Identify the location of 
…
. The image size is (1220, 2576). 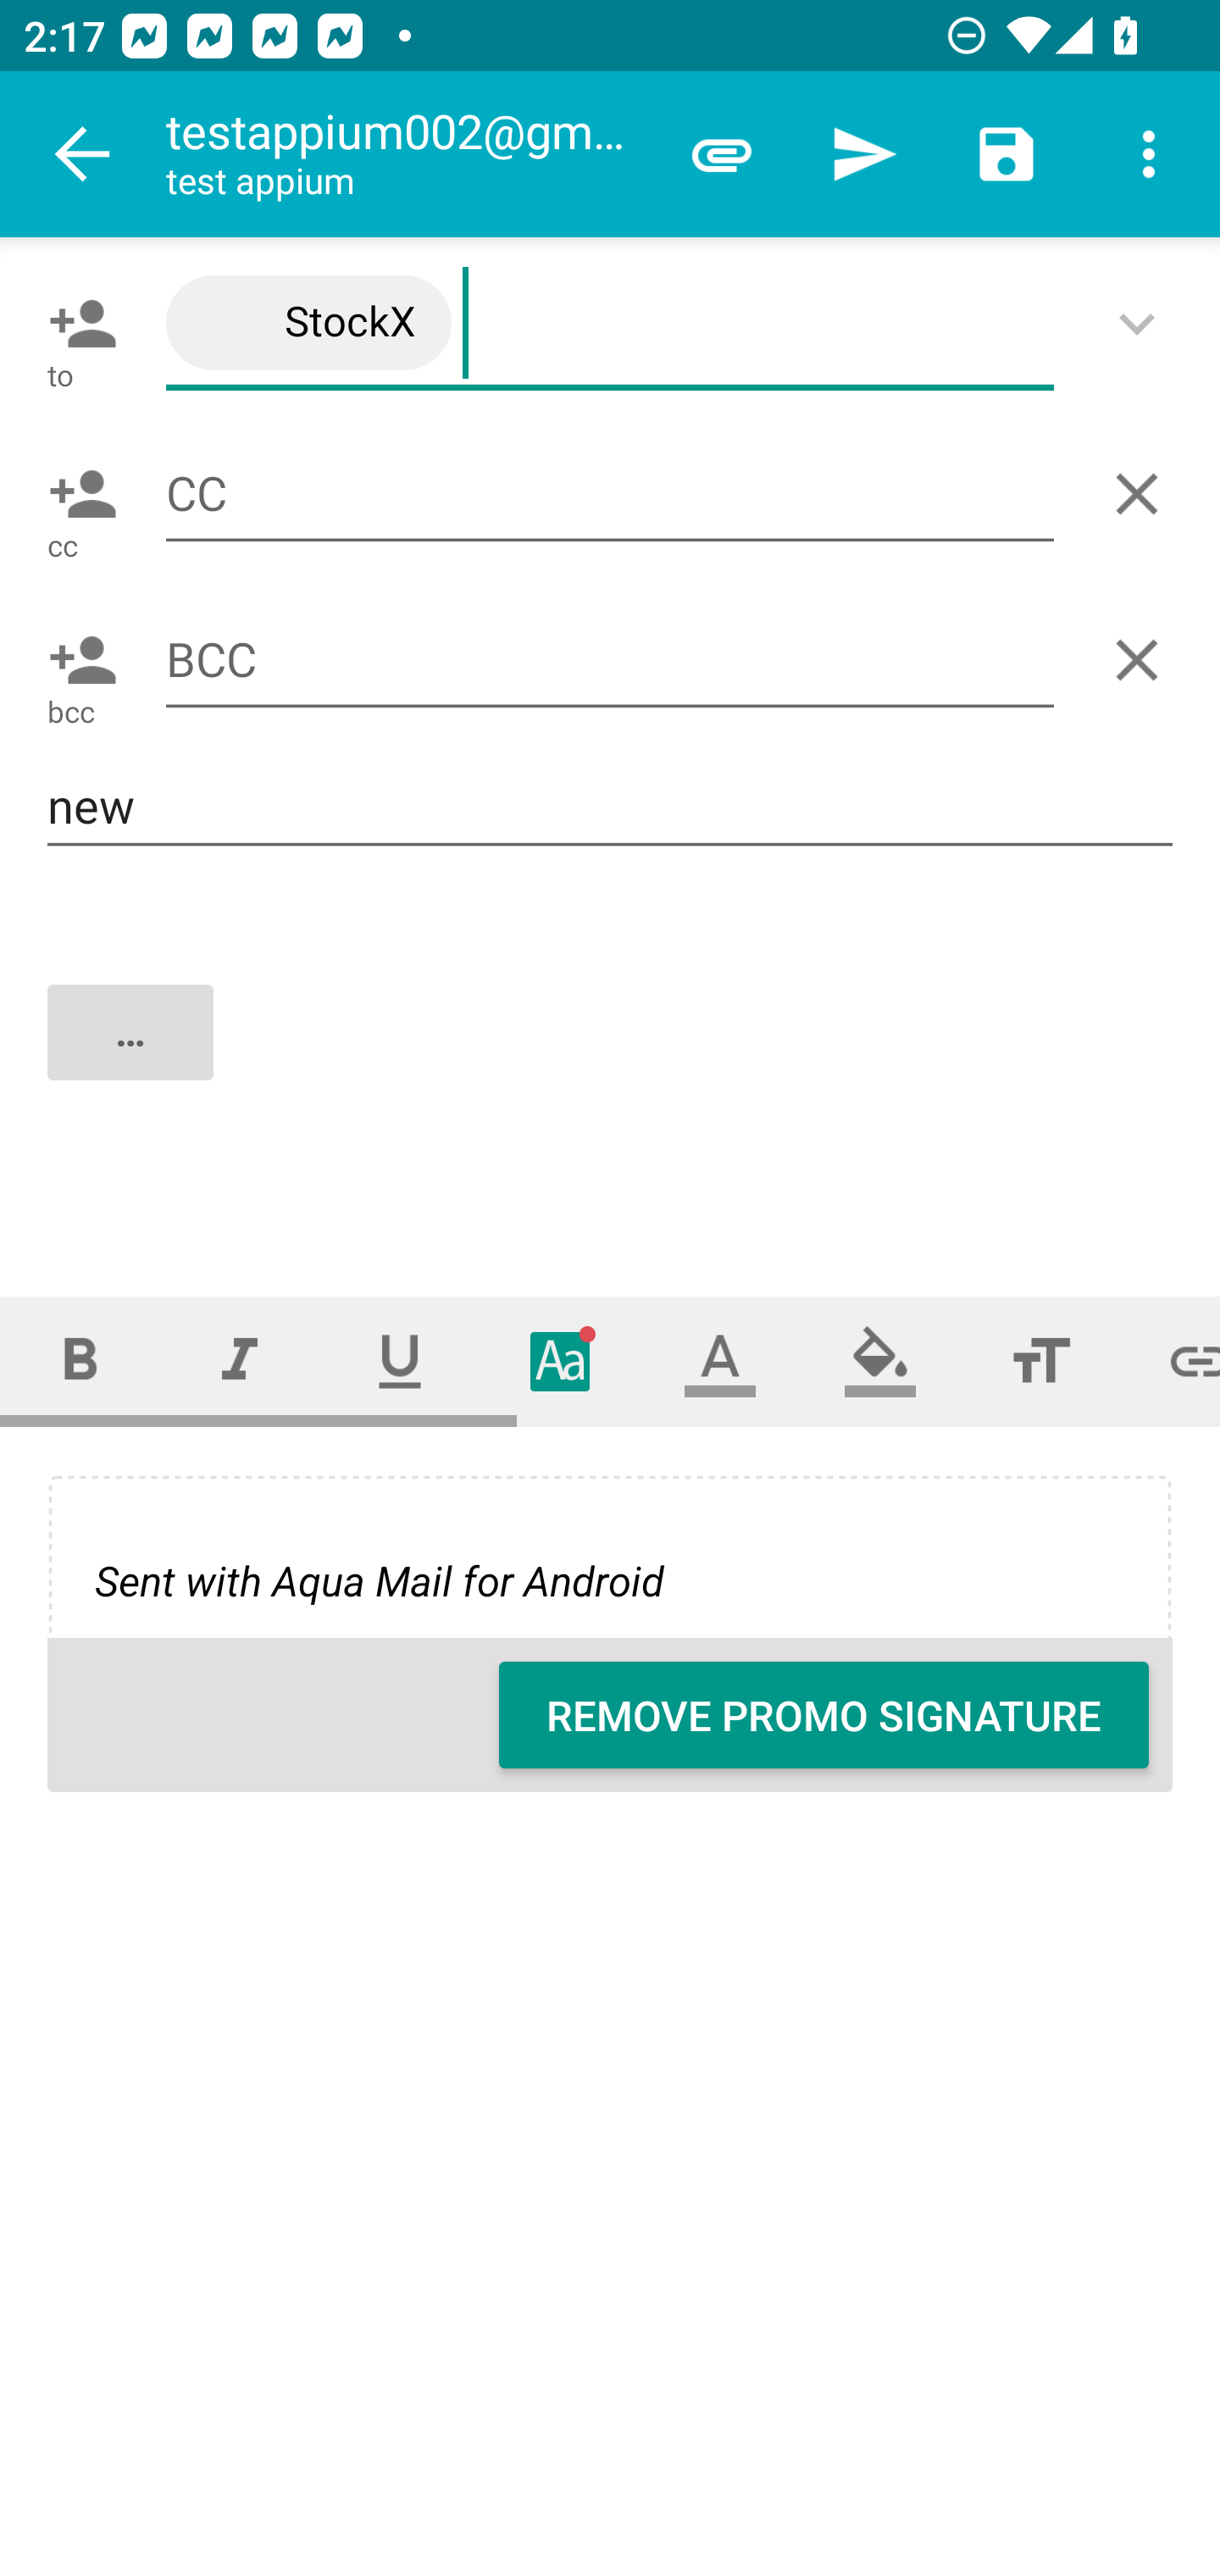
(612, 1059).